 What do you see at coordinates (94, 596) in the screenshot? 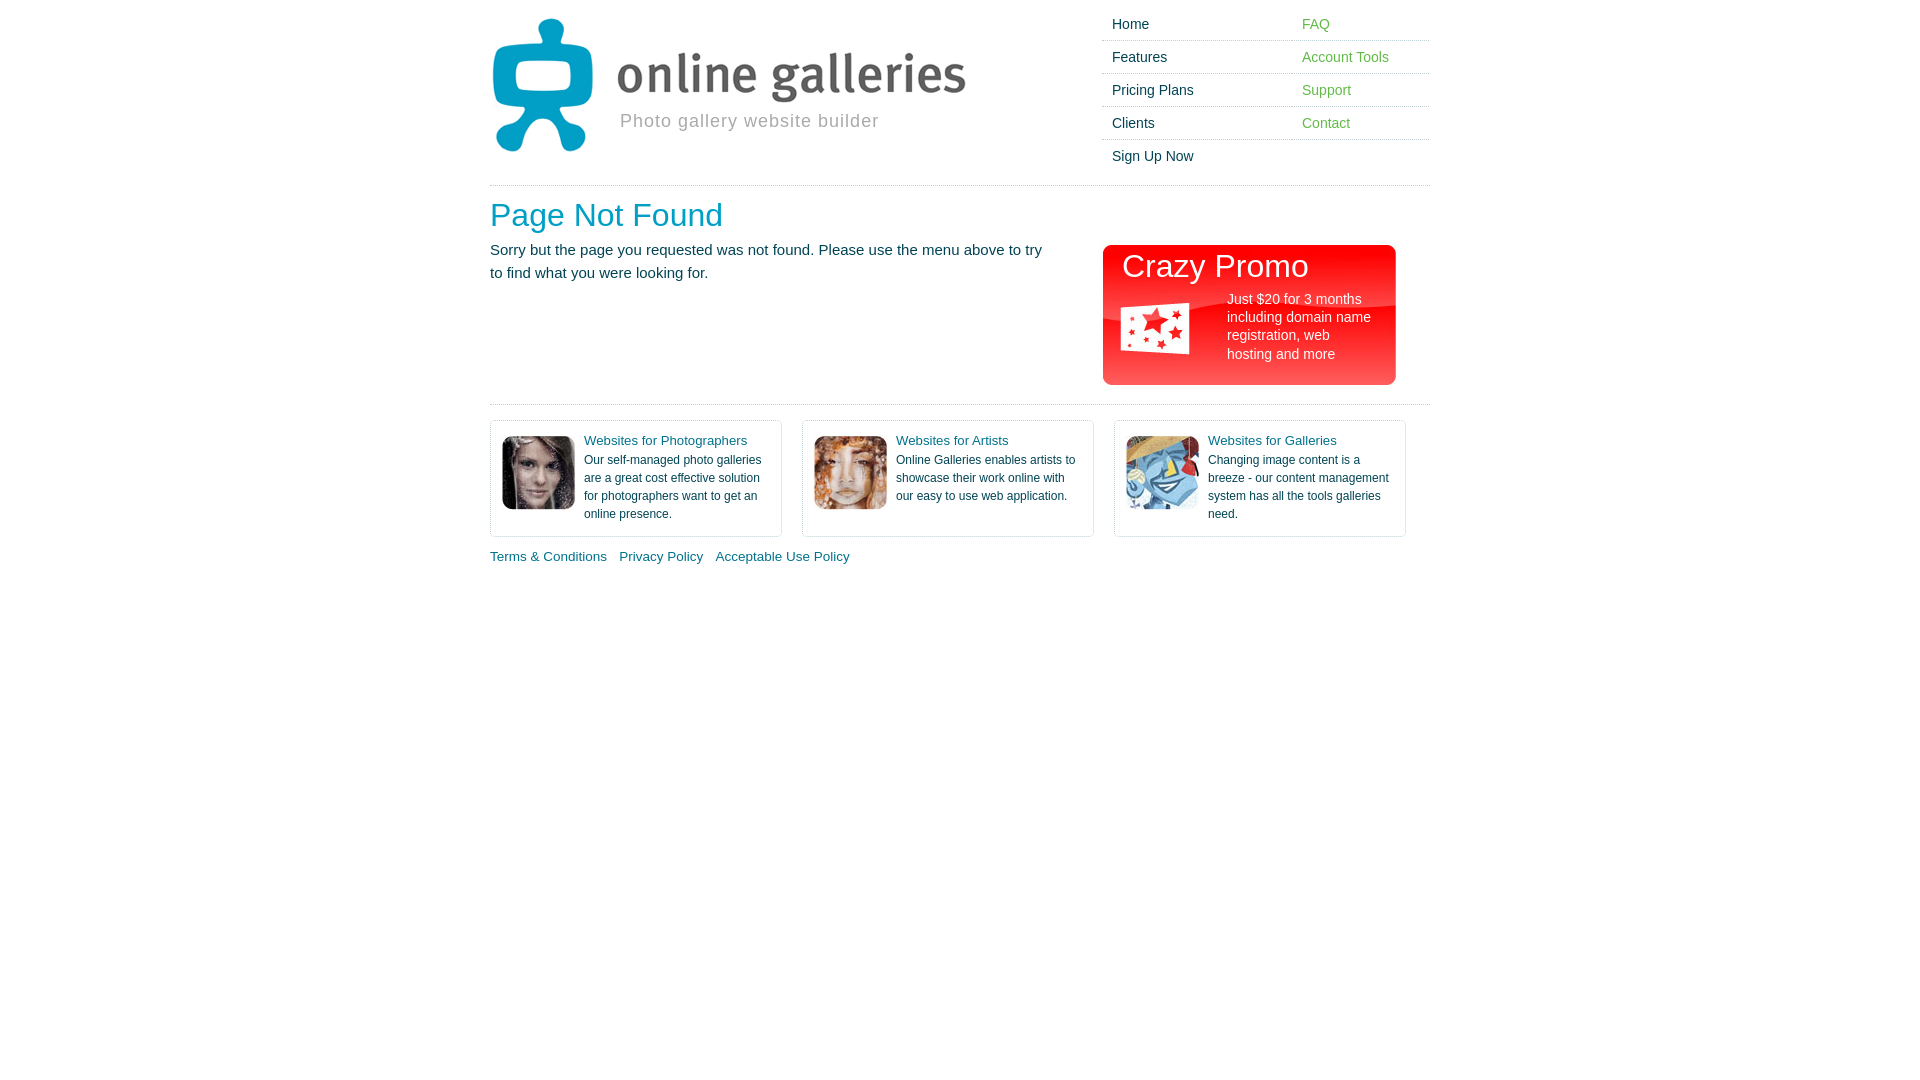
I see `Online Photo Gallery` at bounding box center [94, 596].